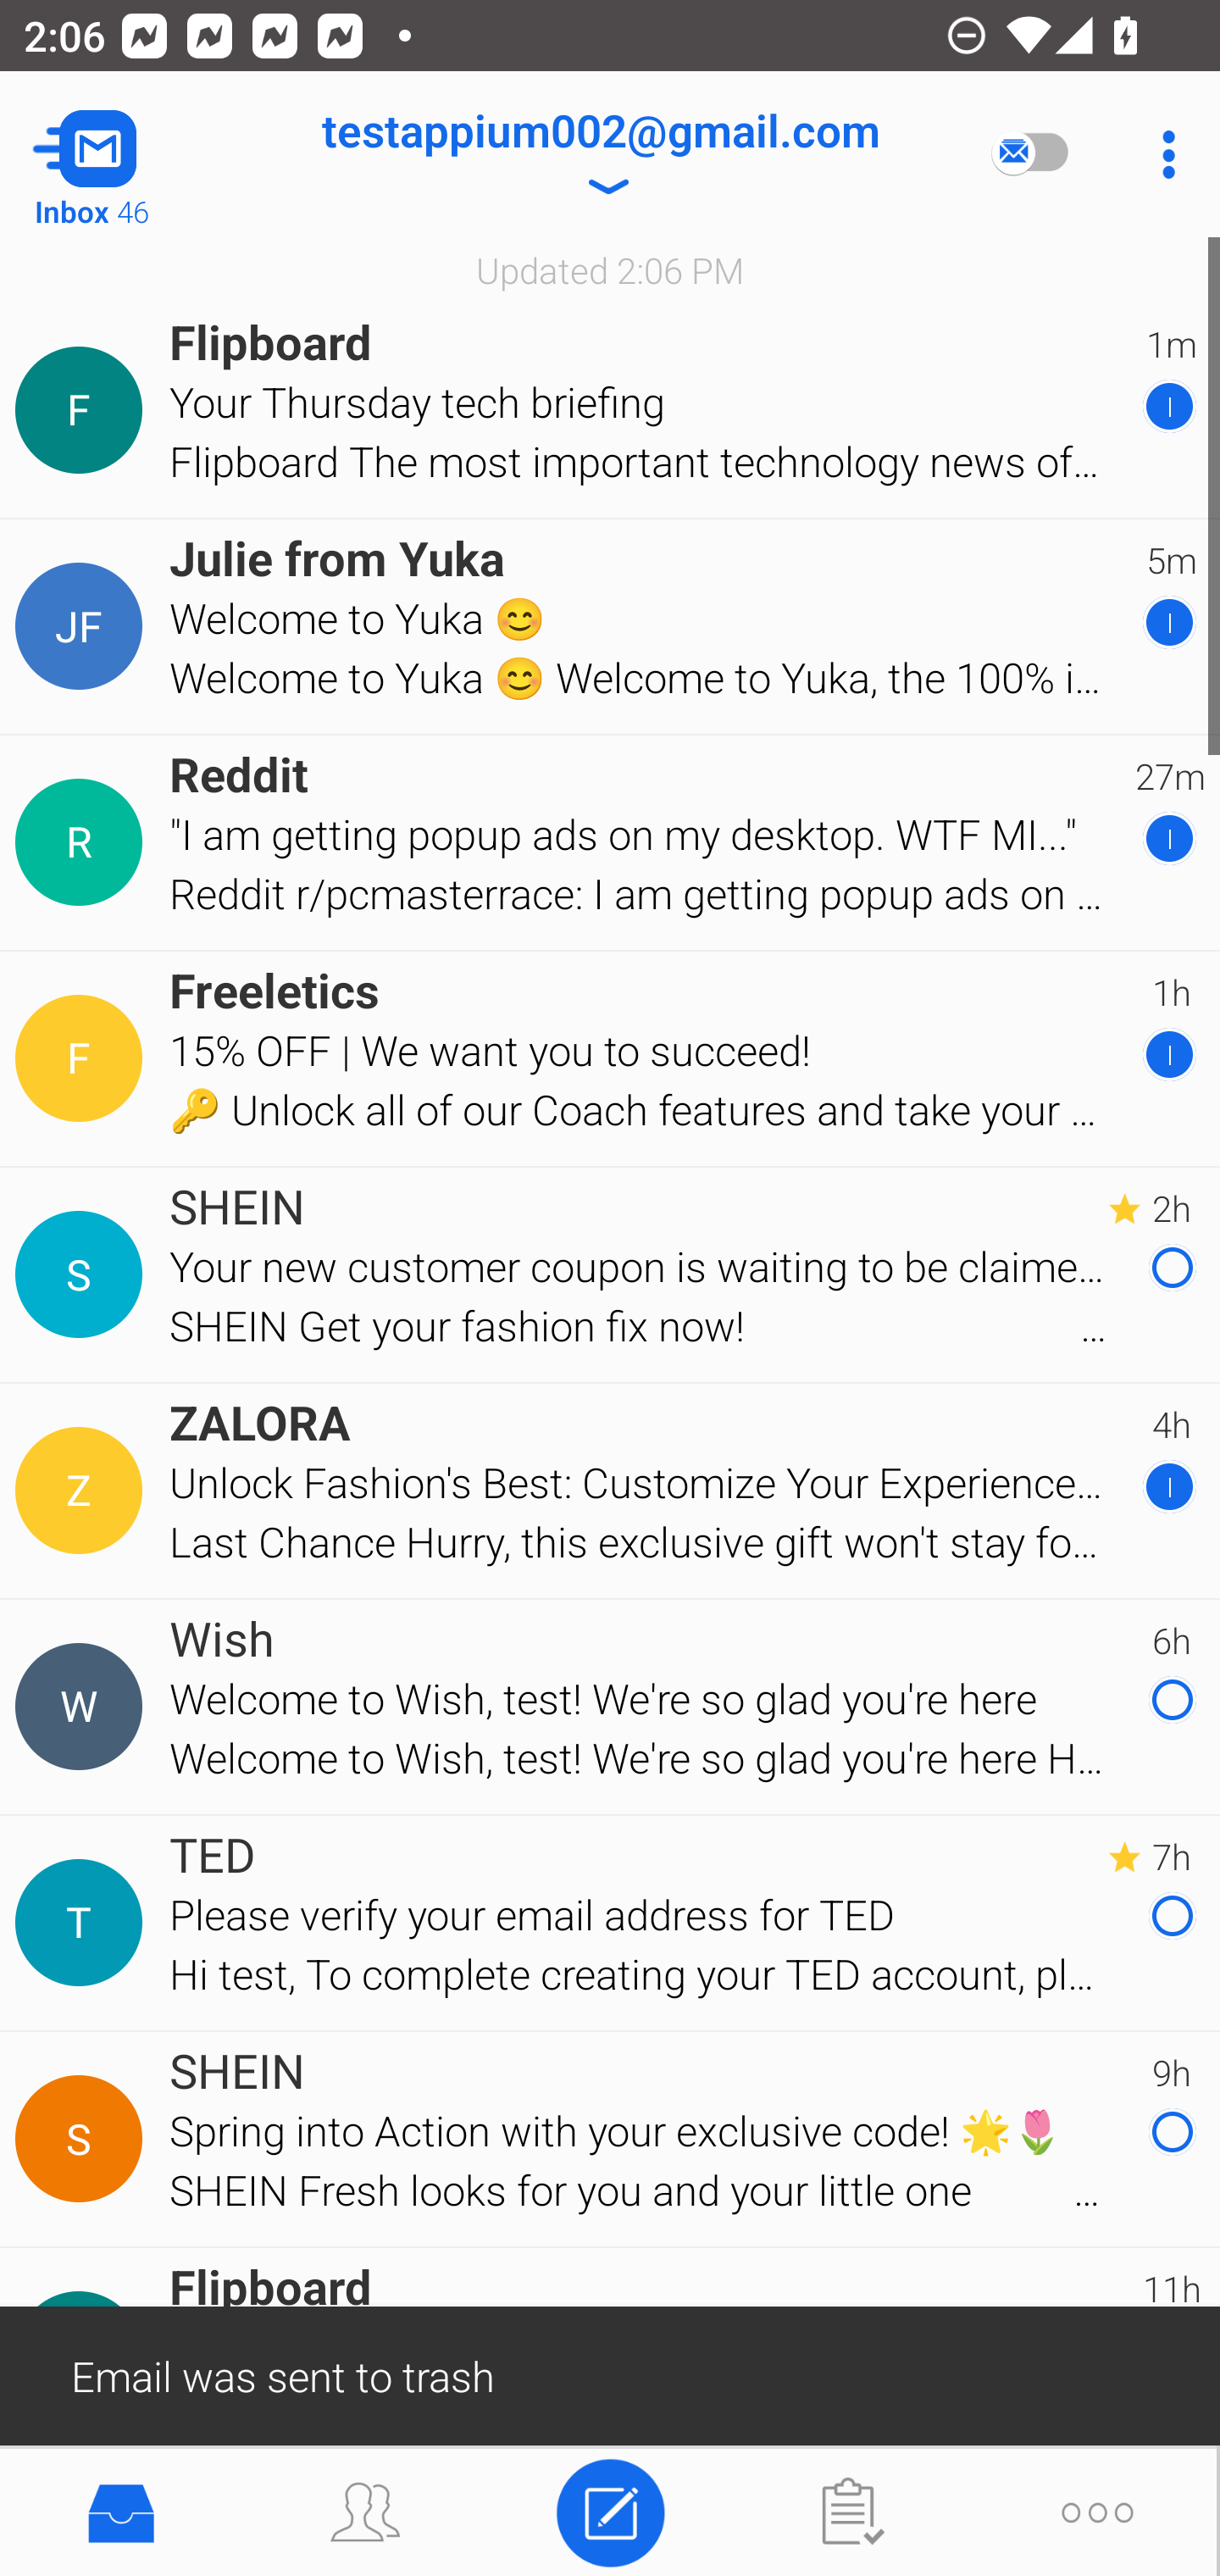 The width and height of the screenshot is (1220, 2576). Describe the element at coordinates (83, 1923) in the screenshot. I see `Contact Details` at that location.